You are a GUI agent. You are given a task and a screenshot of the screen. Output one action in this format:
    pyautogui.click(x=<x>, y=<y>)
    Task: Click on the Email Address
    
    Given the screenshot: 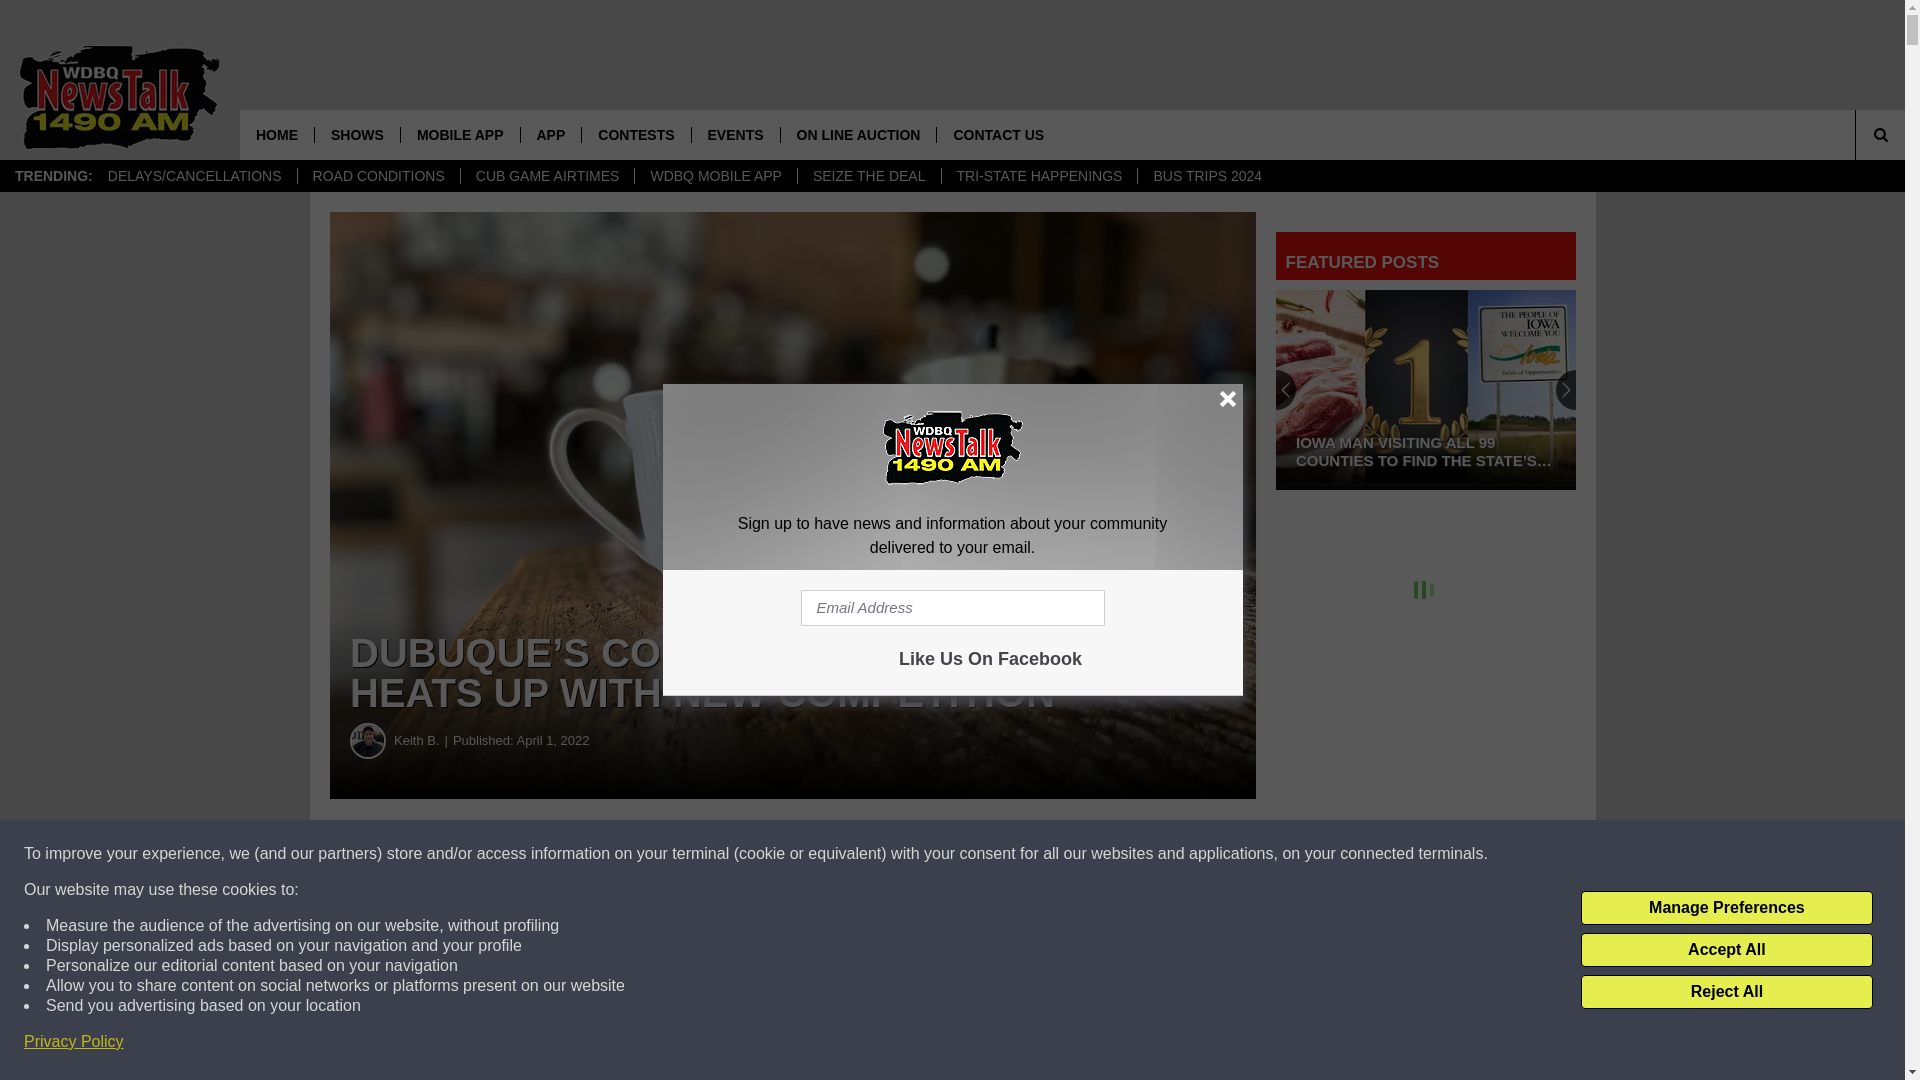 What is the action you would take?
    pyautogui.click(x=952, y=608)
    